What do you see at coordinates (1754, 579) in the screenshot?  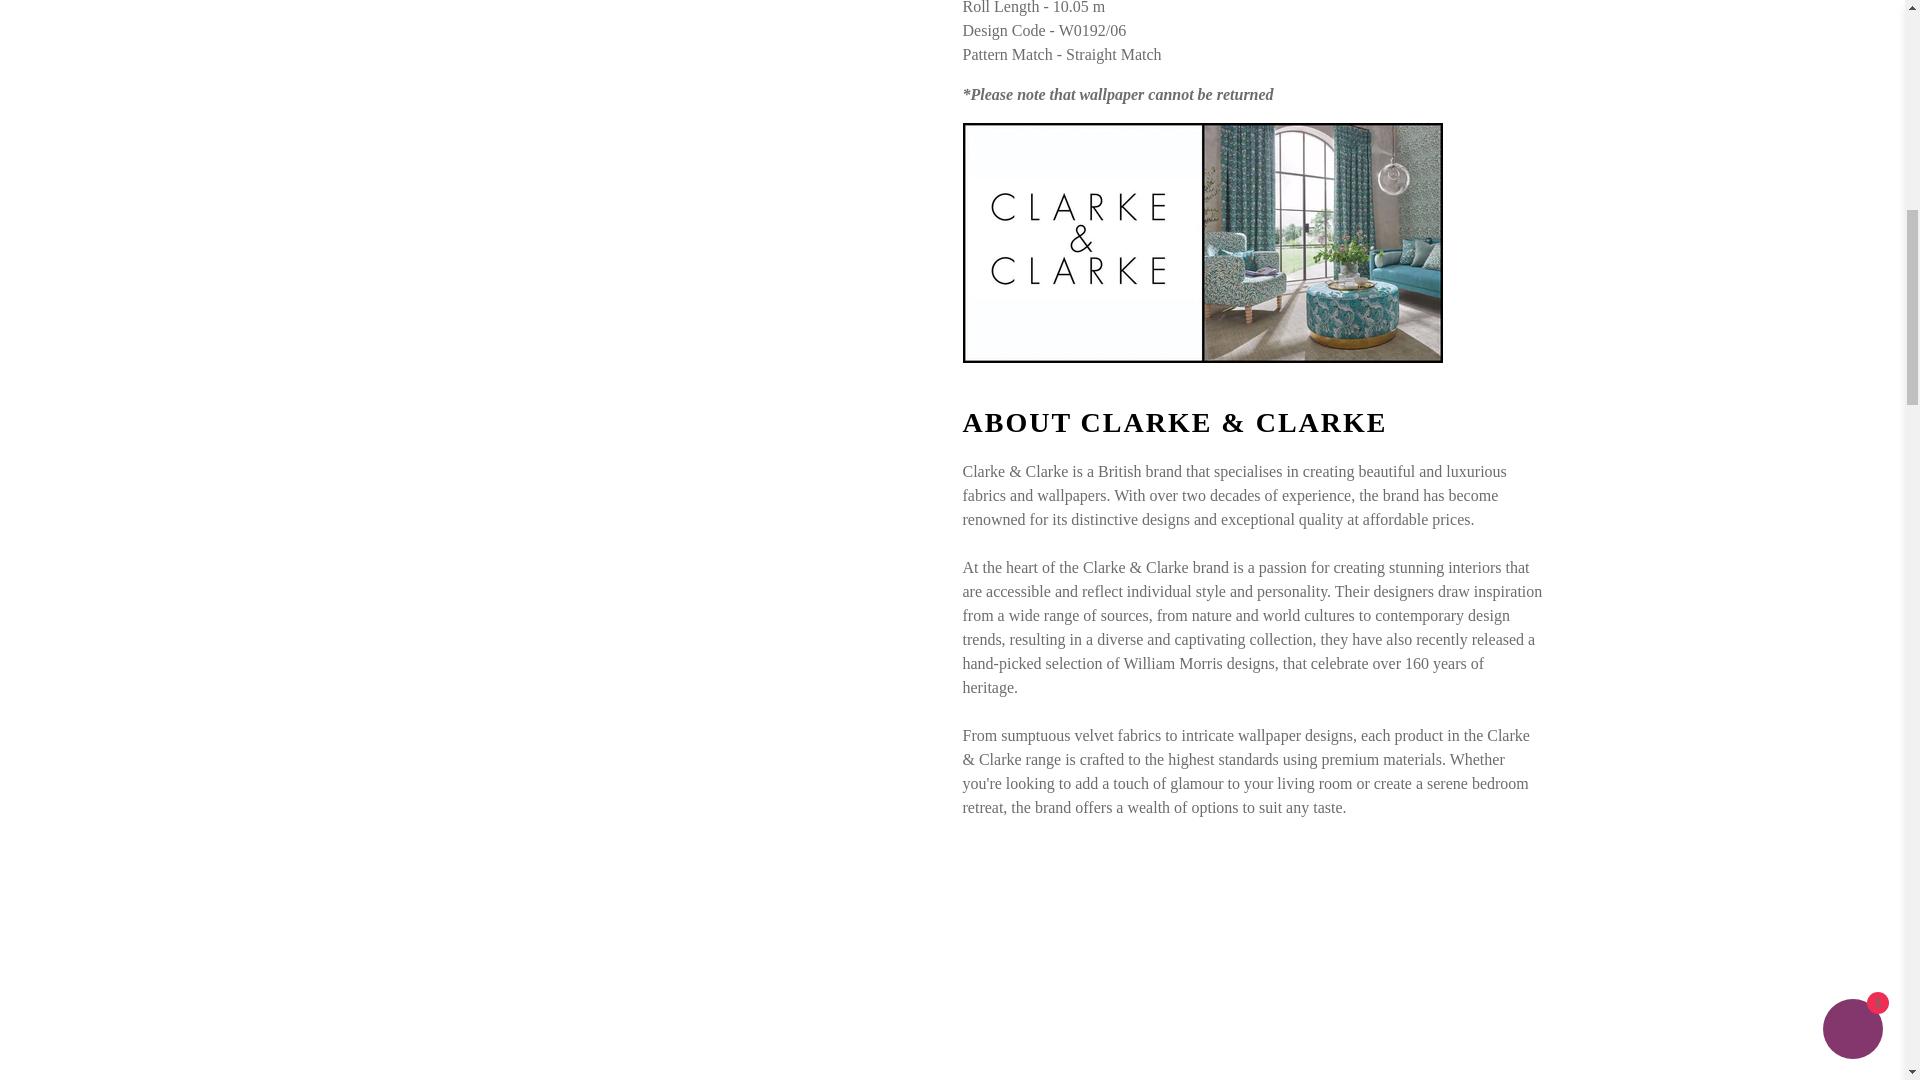 I see `TD` at bounding box center [1754, 579].